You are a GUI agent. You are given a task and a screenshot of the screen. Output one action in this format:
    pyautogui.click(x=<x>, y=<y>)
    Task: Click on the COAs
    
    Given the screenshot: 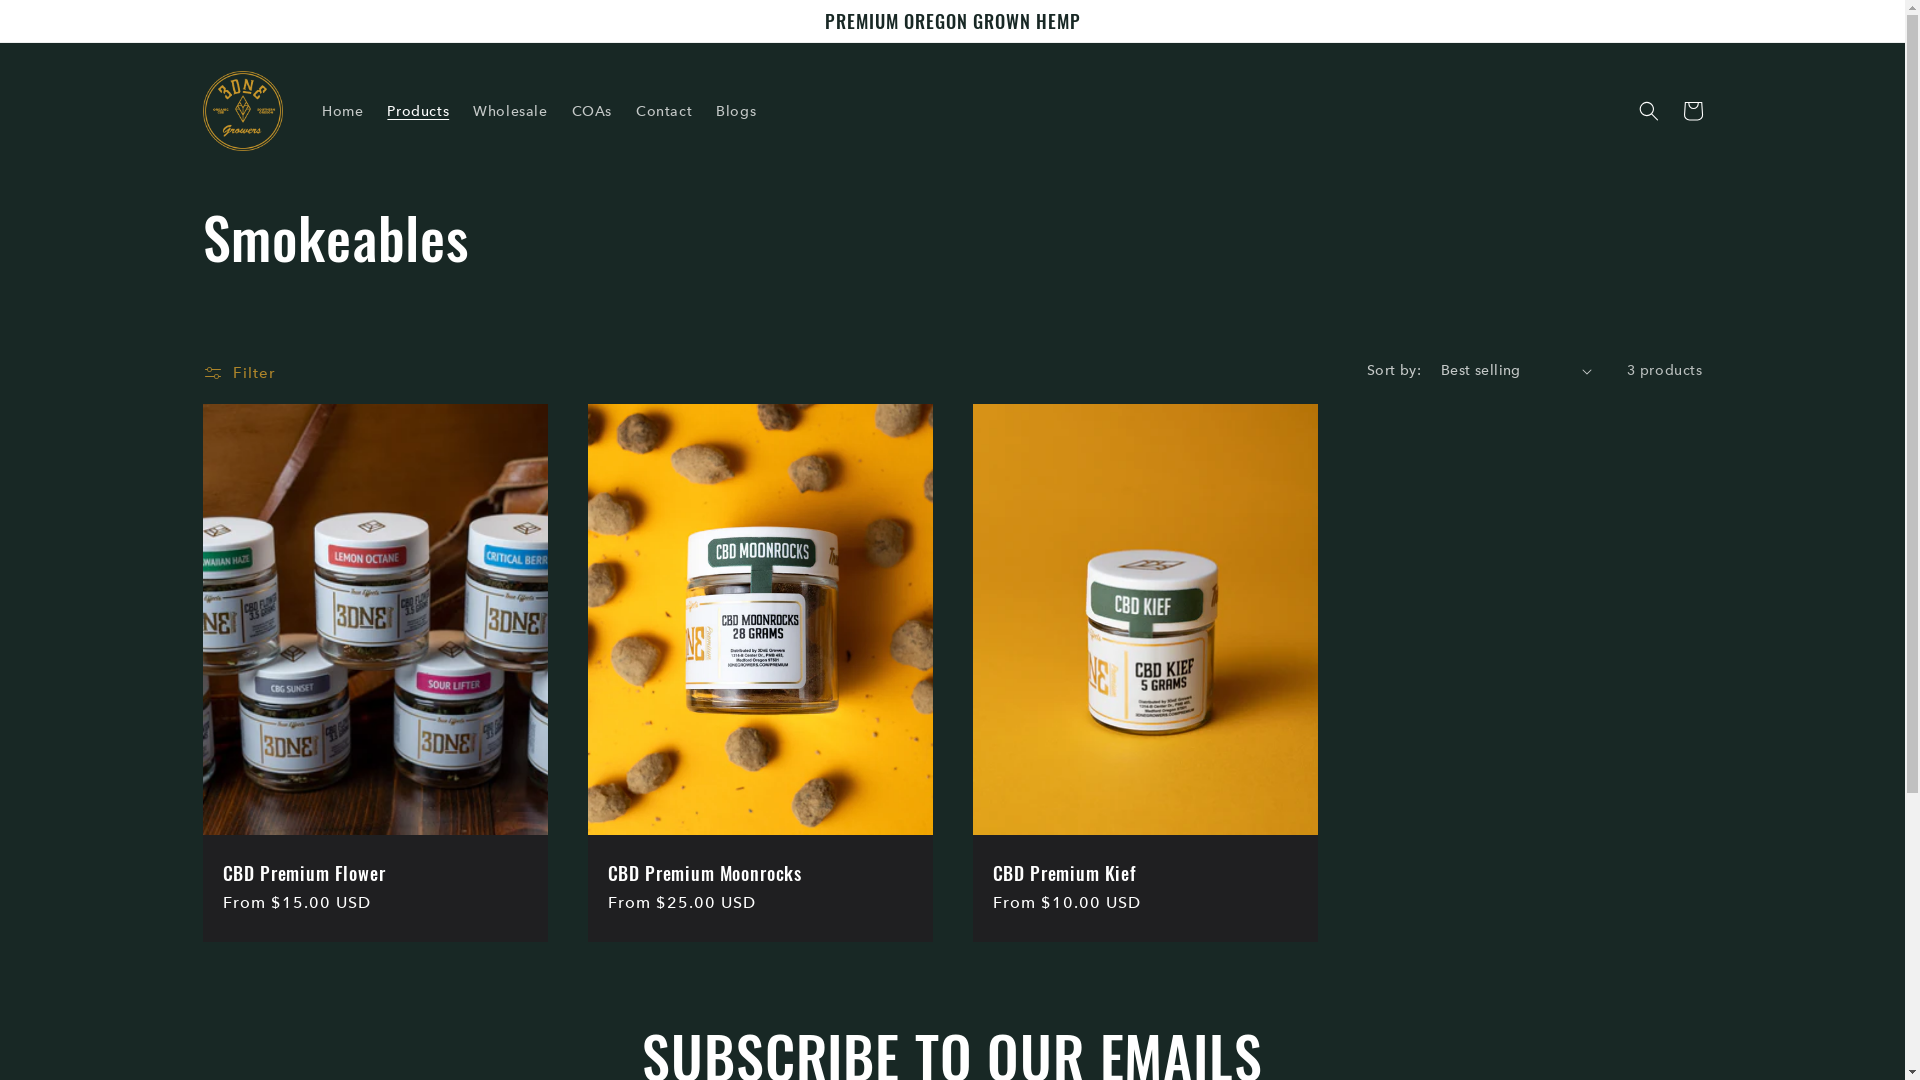 What is the action you would take?
    pyautogui.click(x=592, y=111)
    